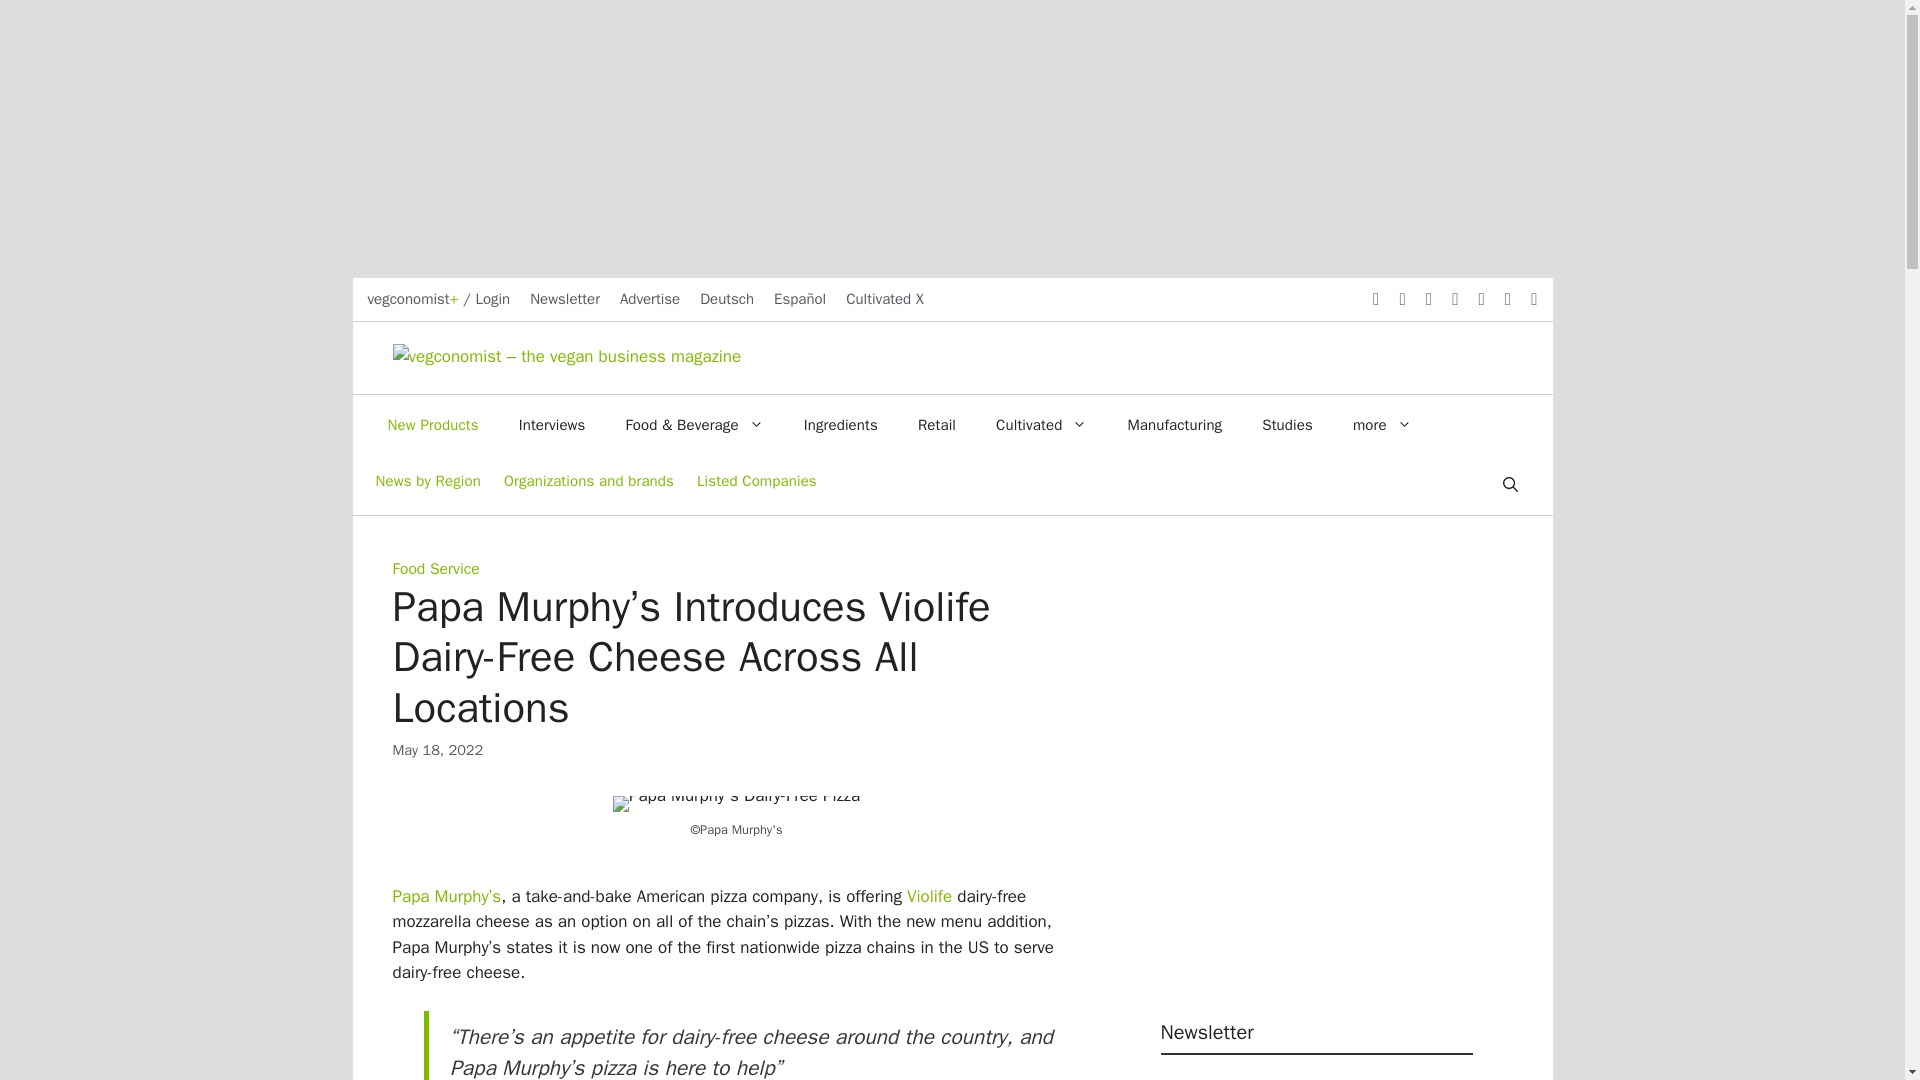  What do you see at coordinates (840, 424) in the screenshot?
I see `Ingredients` at bounding box center [840, 424].